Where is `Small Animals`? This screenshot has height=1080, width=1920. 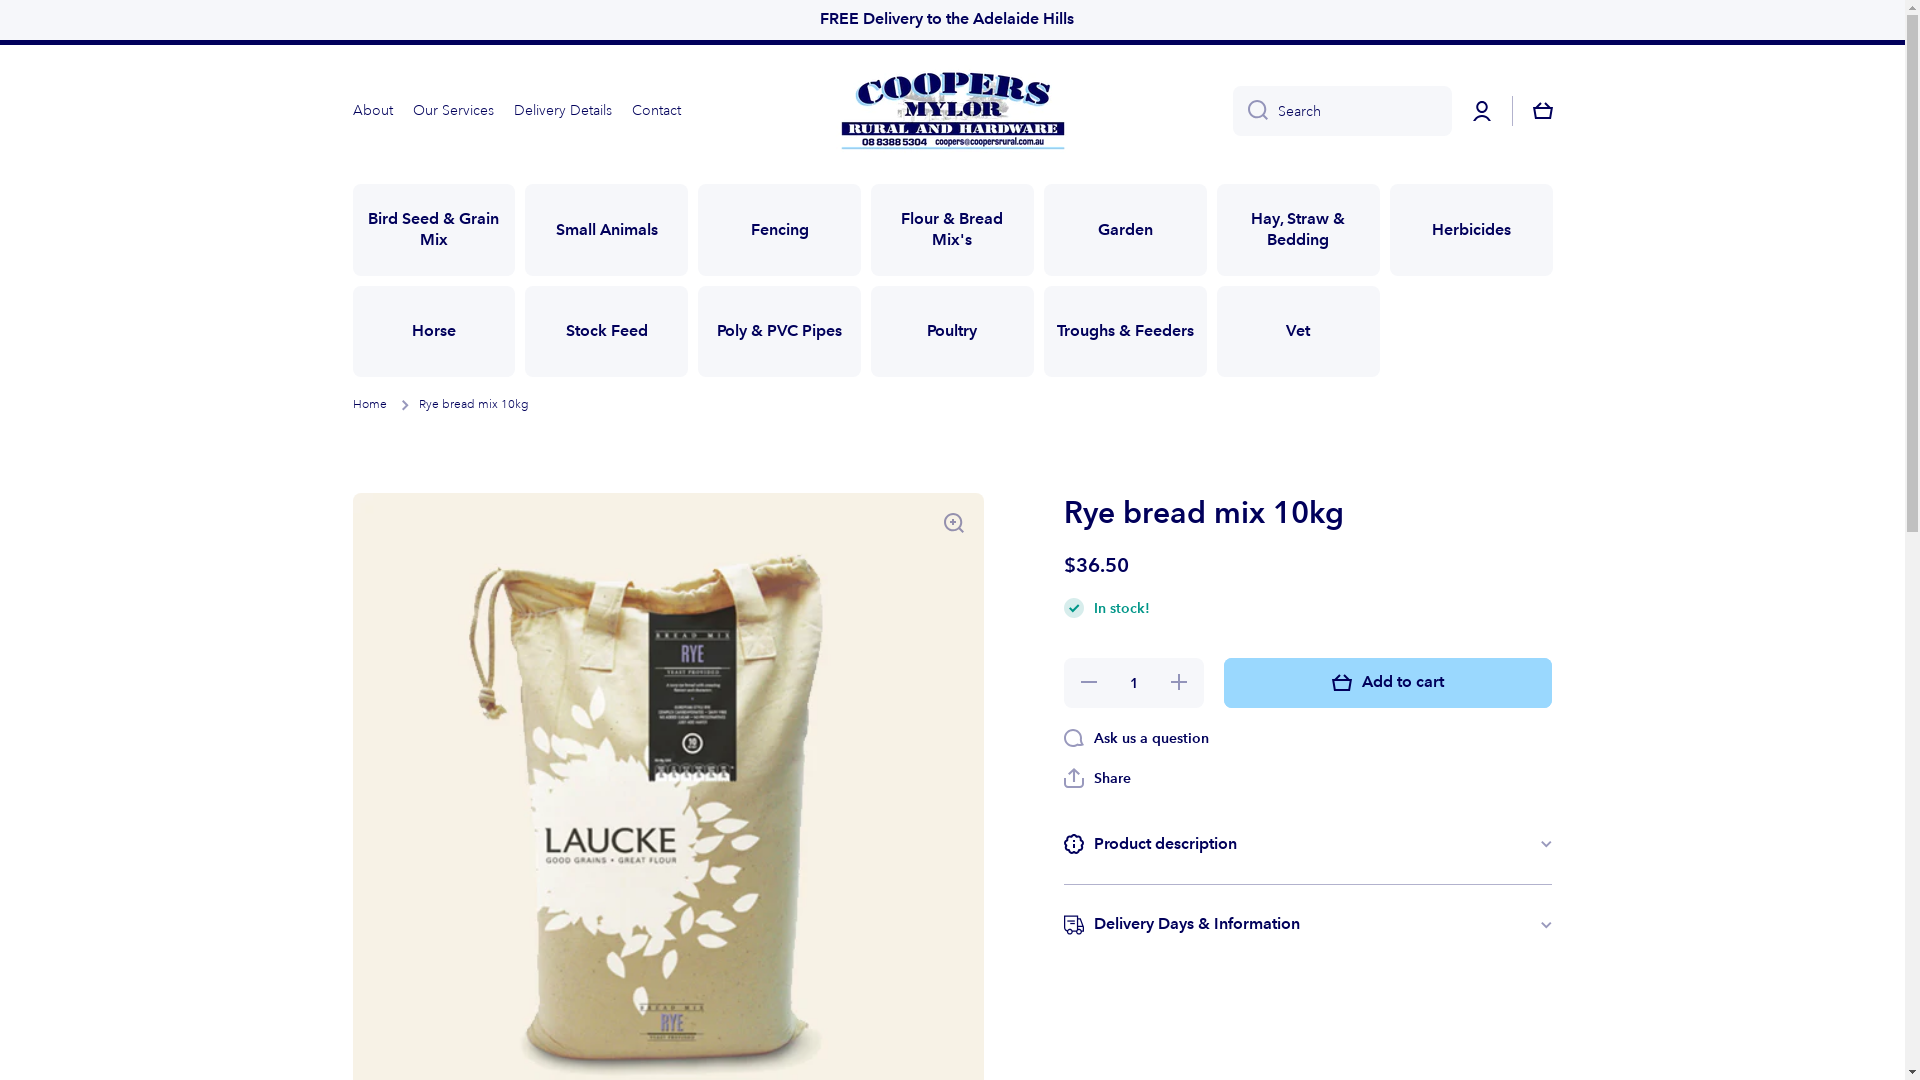
Small Animals is located at coordinates (606, 230).